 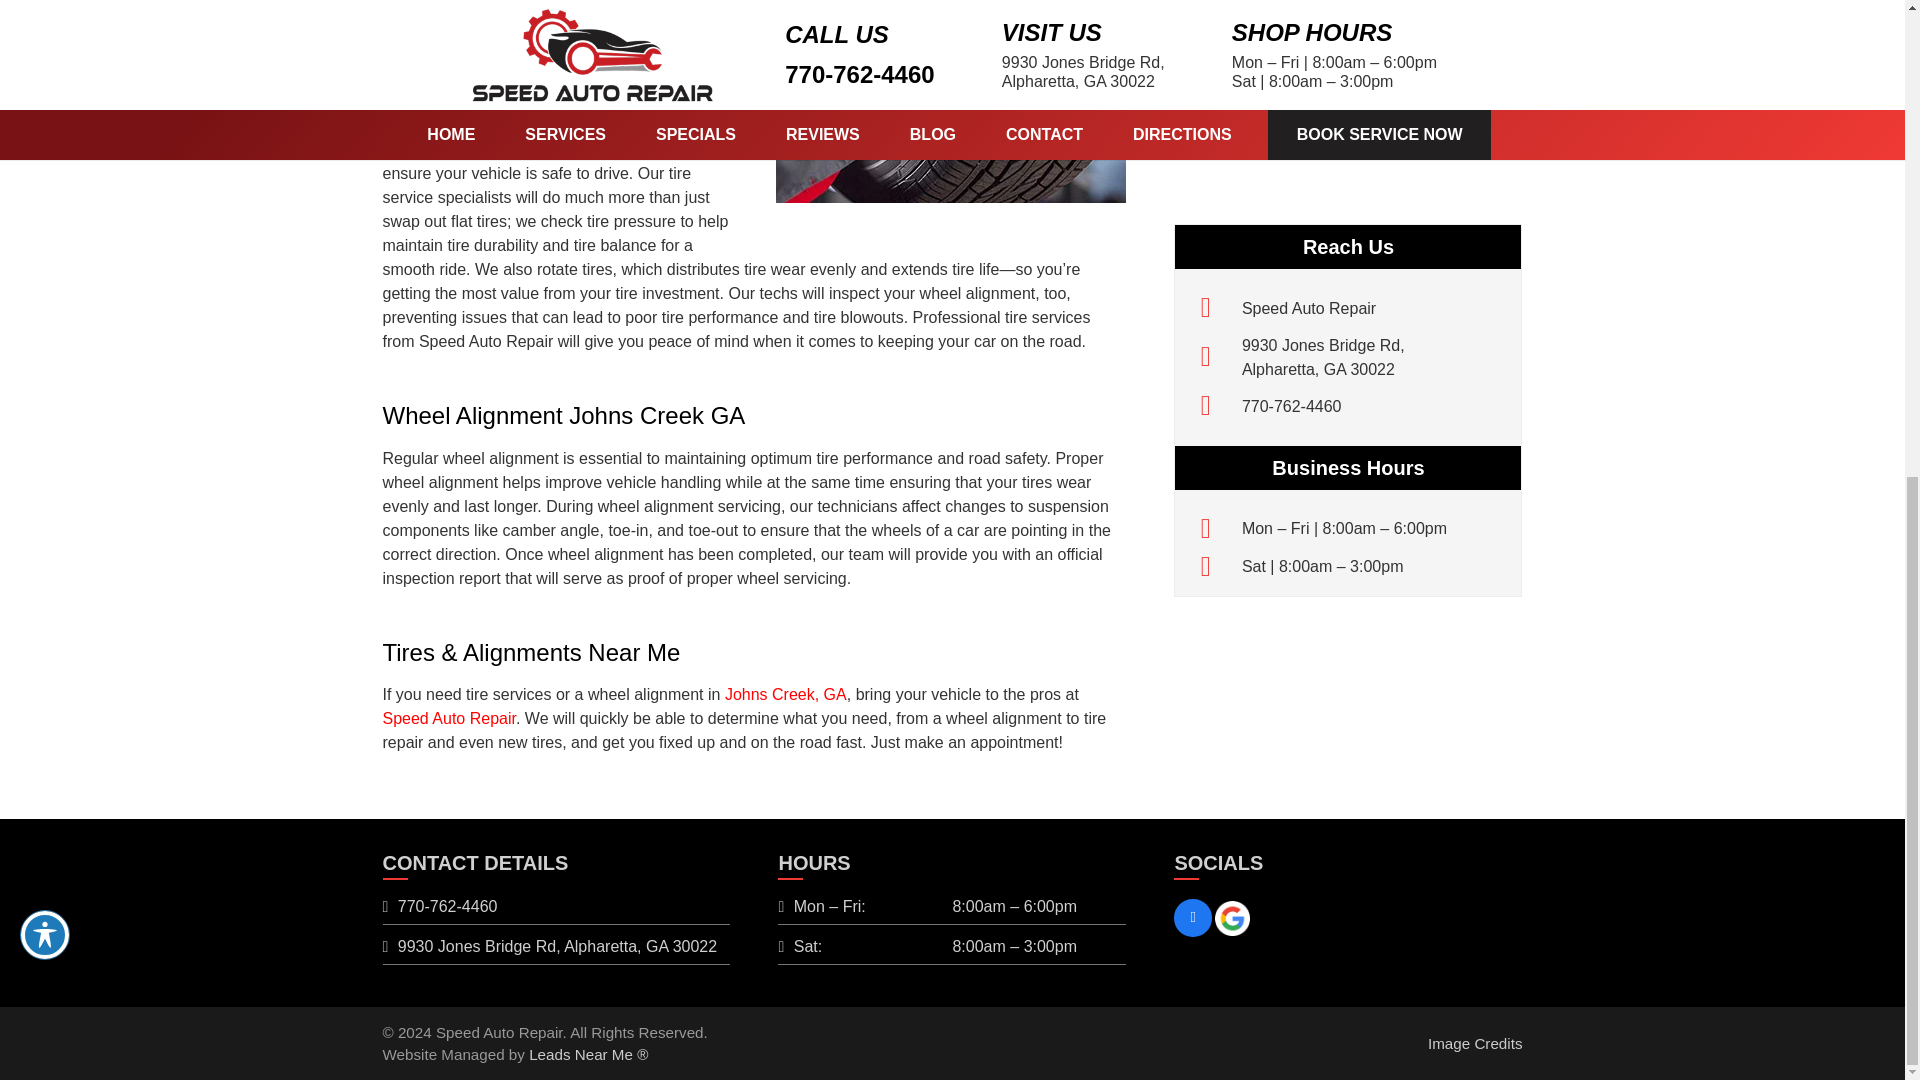 I want to click on 770-762-4460, so click(x=1292, y=35).